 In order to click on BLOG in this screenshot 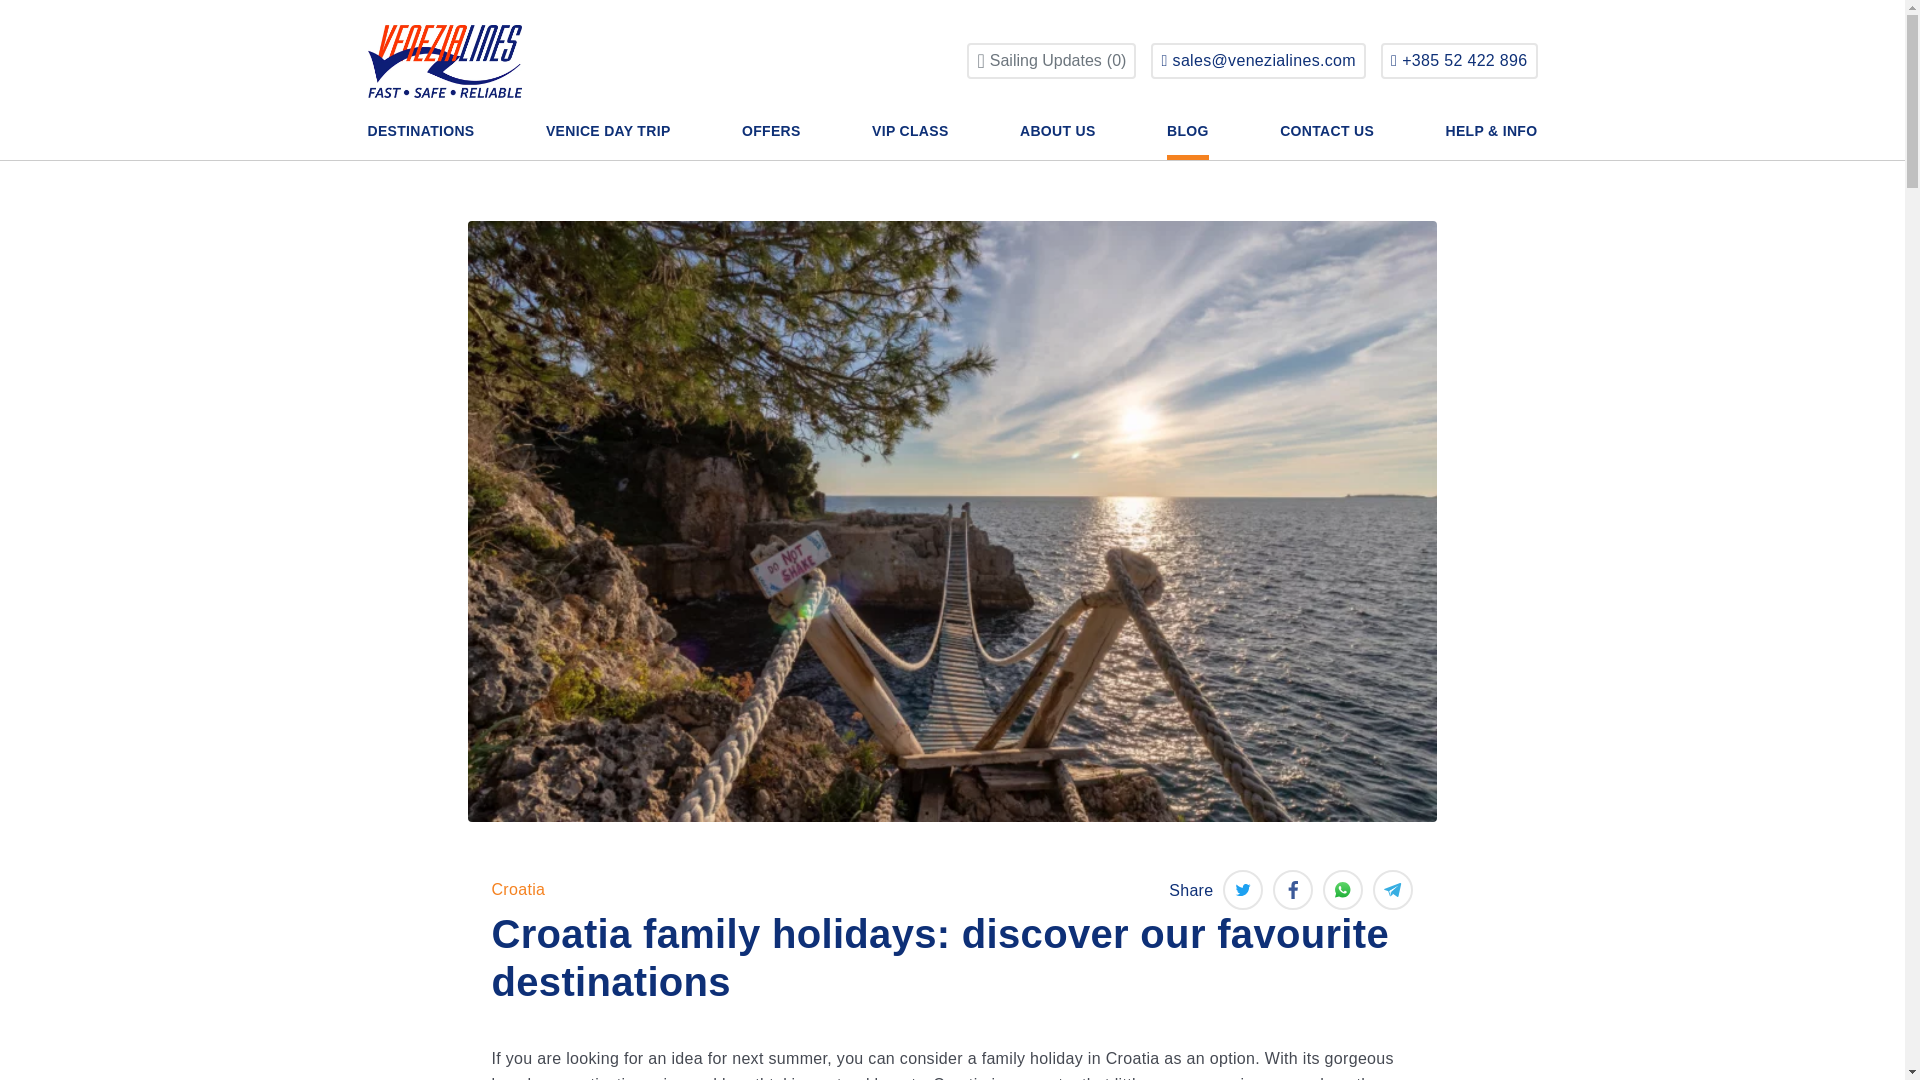, I will do `click(1052, 60)`.